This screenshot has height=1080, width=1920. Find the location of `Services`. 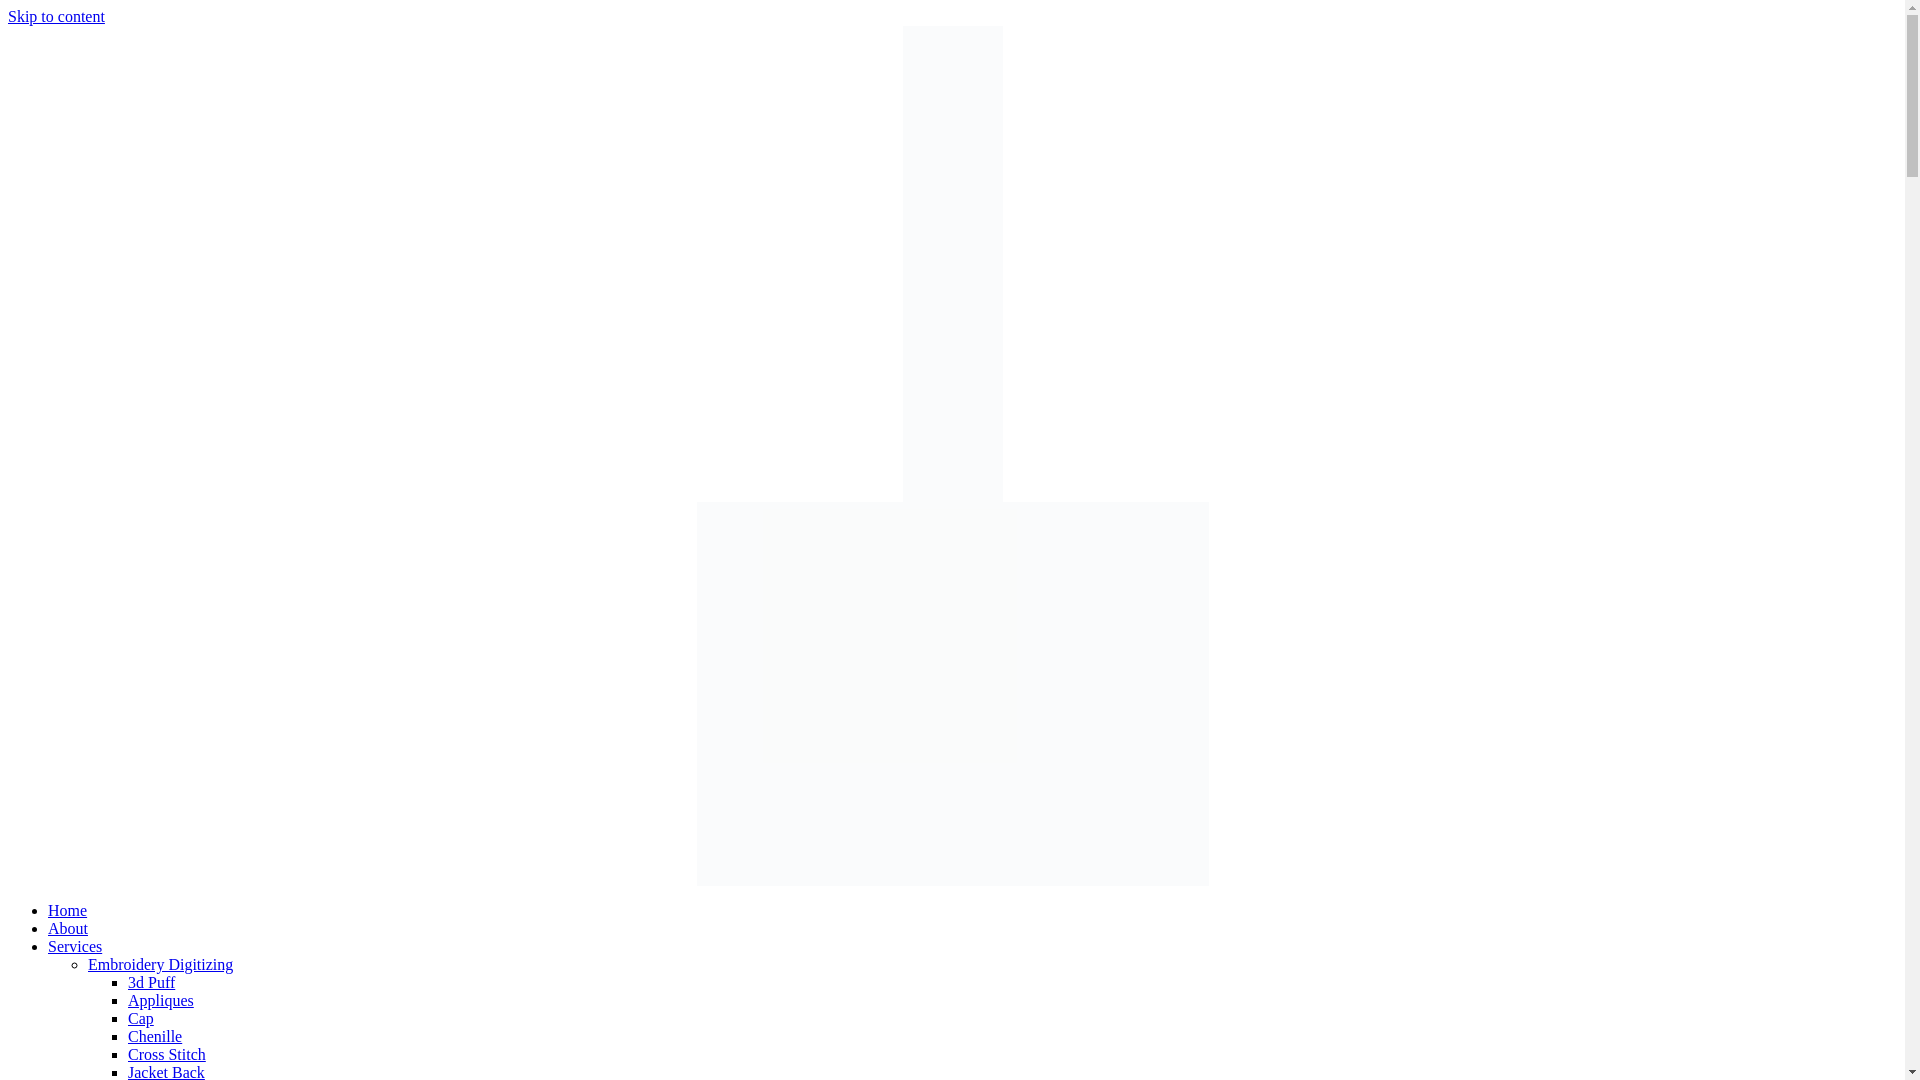

Services is located at coordinates (74, 946).